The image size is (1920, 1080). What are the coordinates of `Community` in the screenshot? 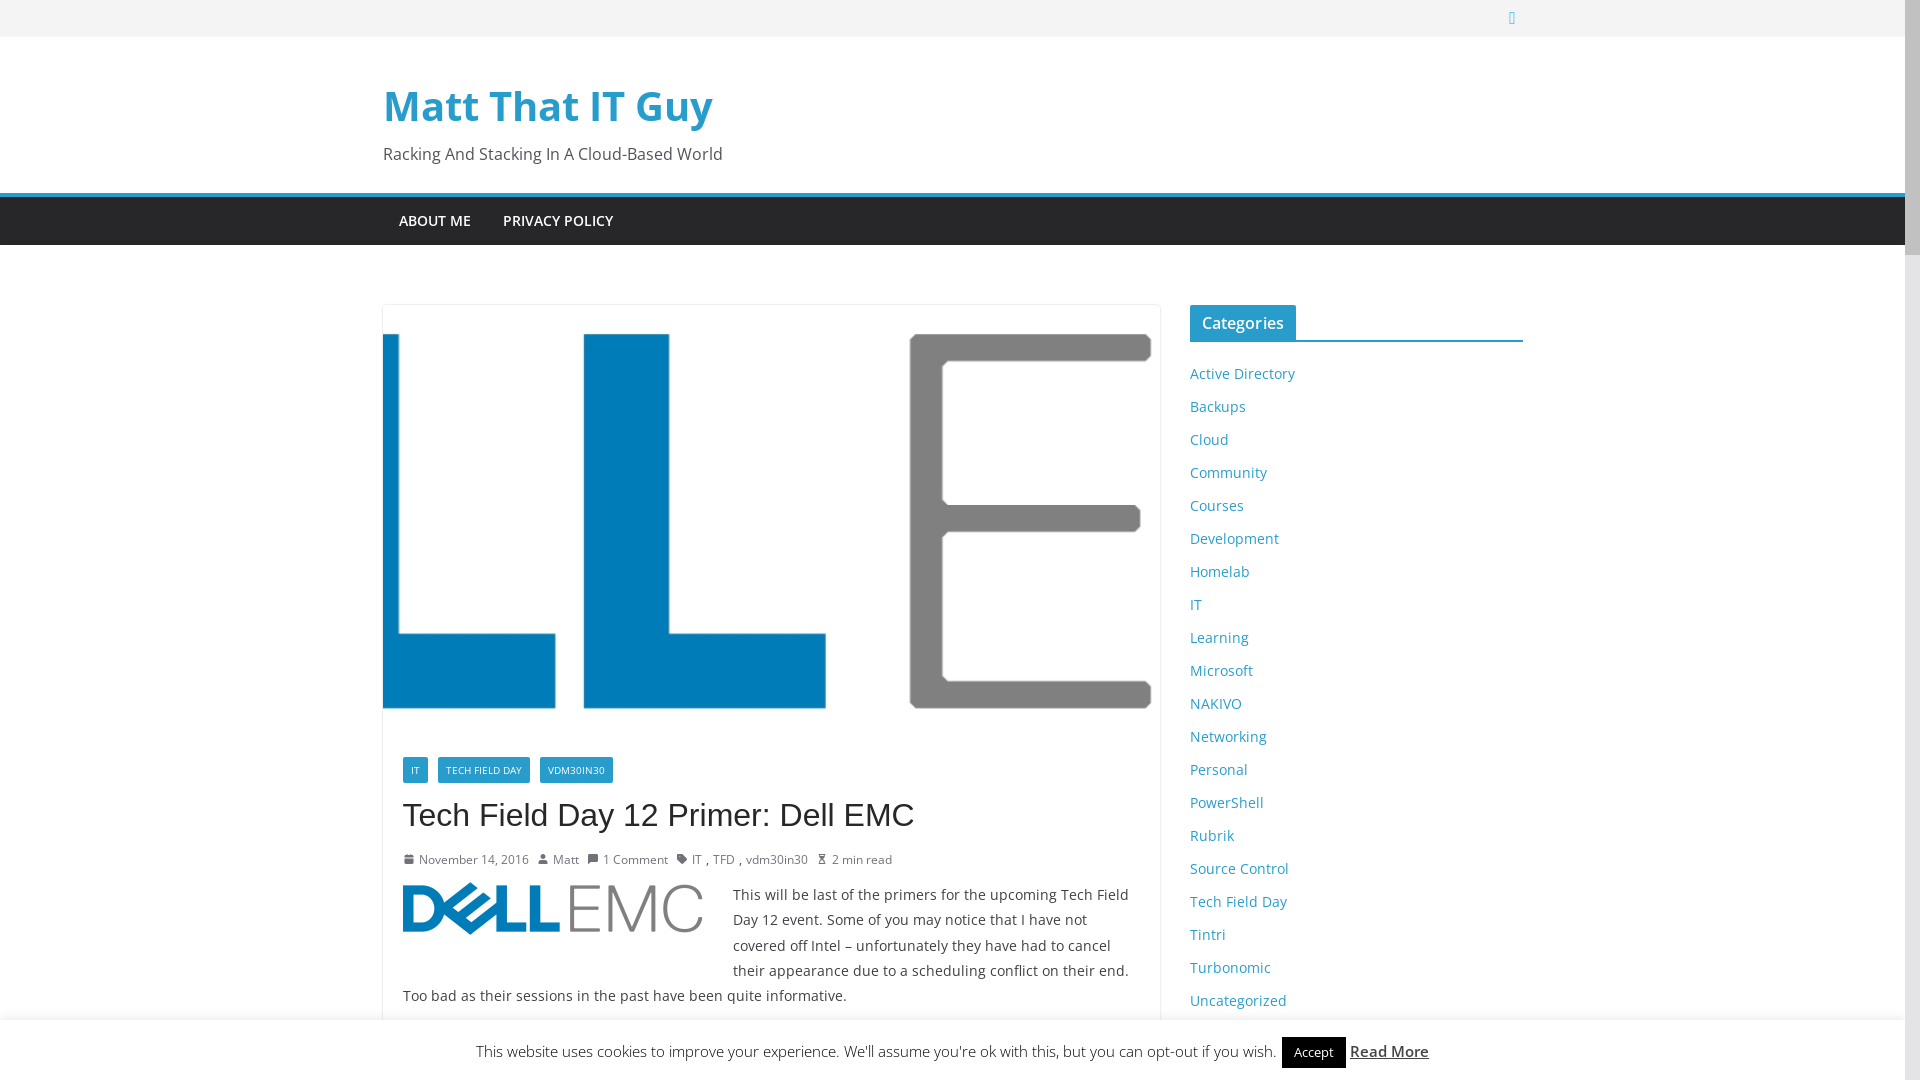 It's located at (1228, 472).